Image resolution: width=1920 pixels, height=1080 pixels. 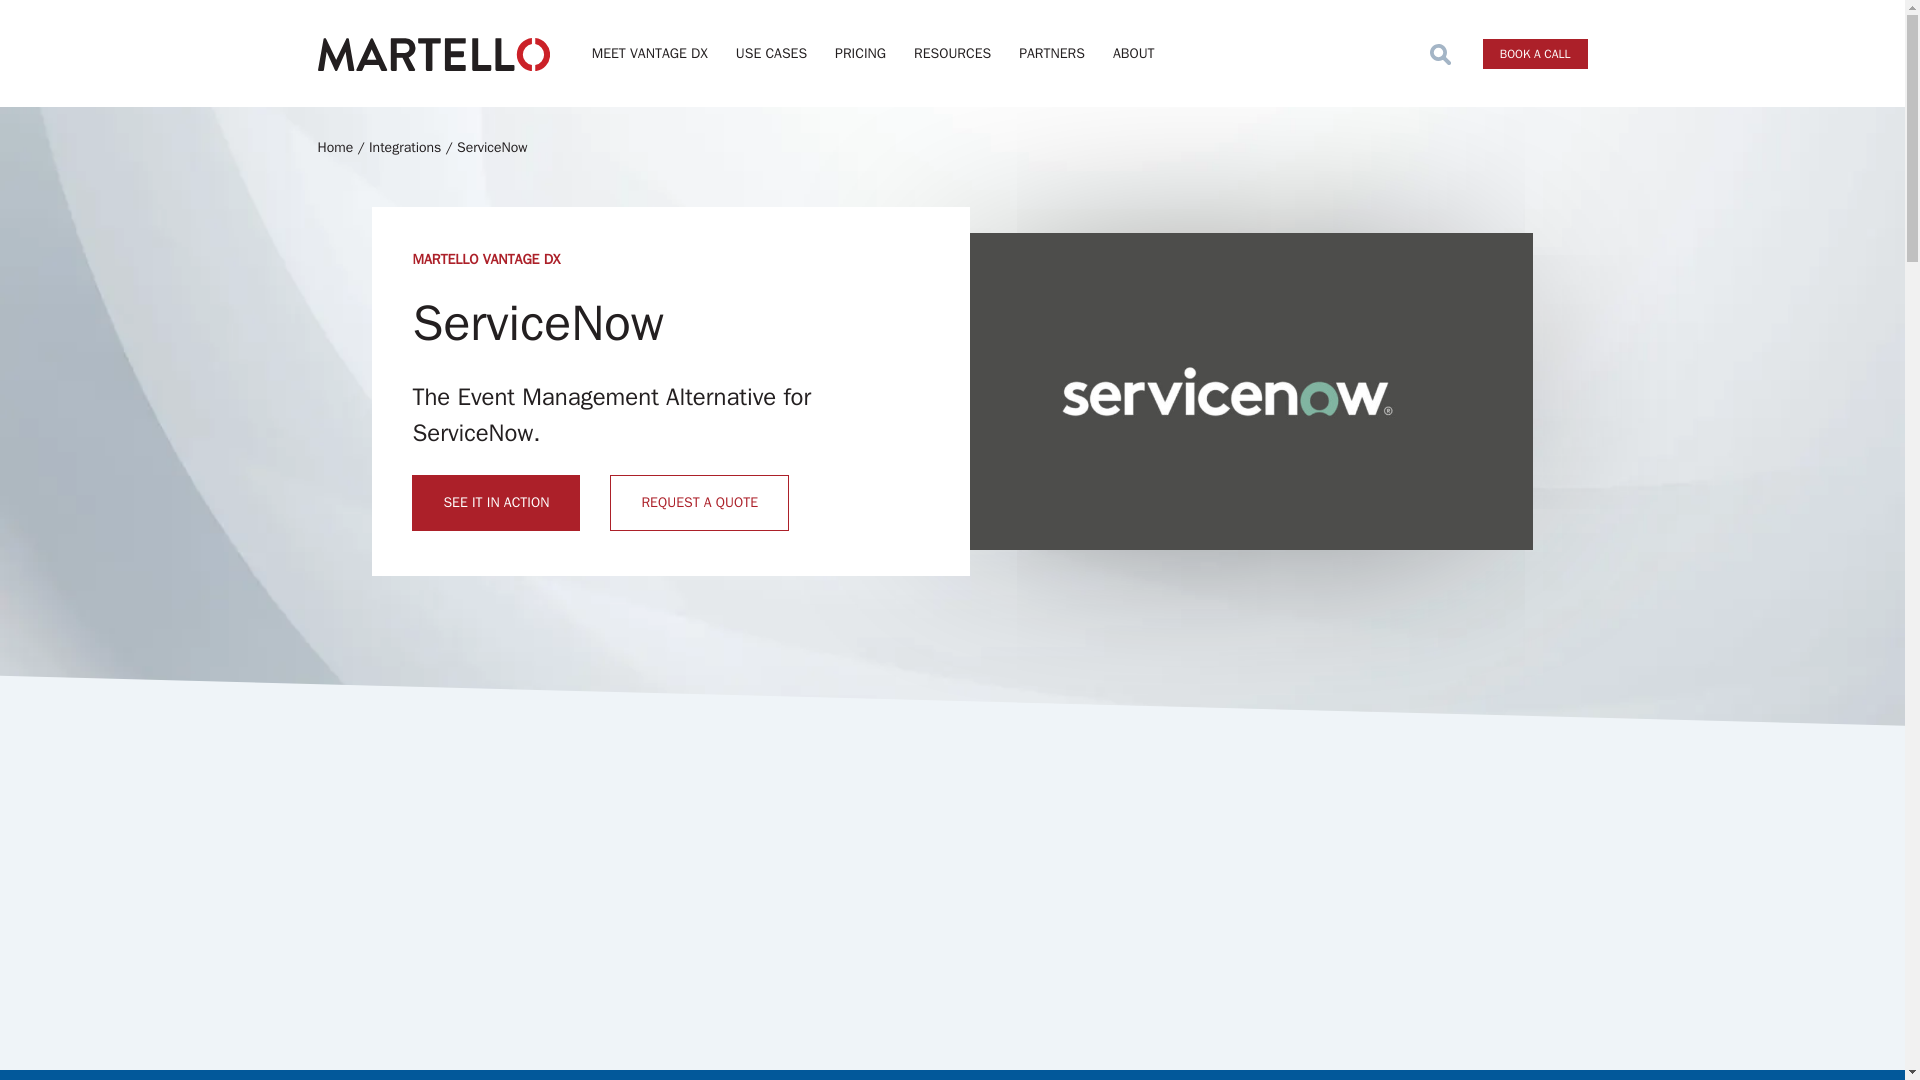 I want to click on Martello Technologies, so click(x=434, y=52).